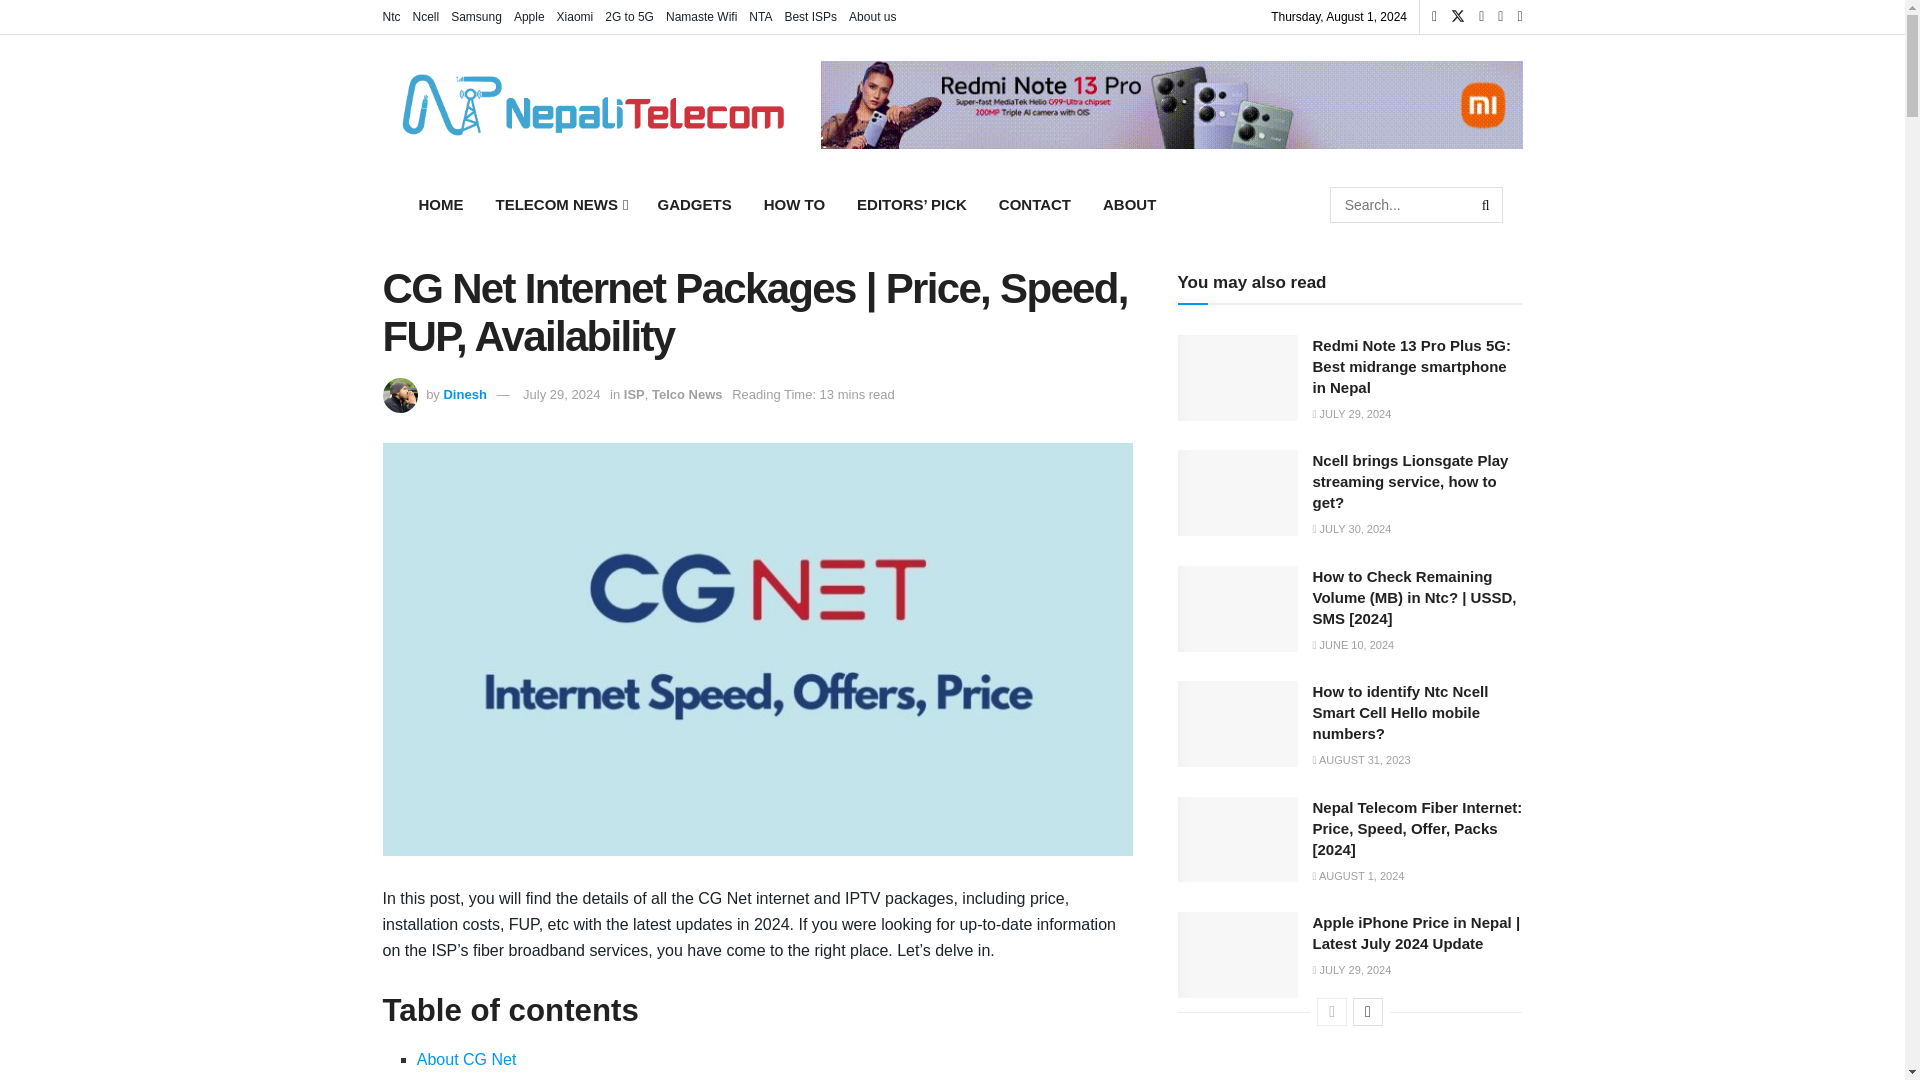 The height and width of the screenshot is (1080, 1920). Describe the element at coordinates (629, 16) in the screenshot. I see `2G to 5G` at that location.